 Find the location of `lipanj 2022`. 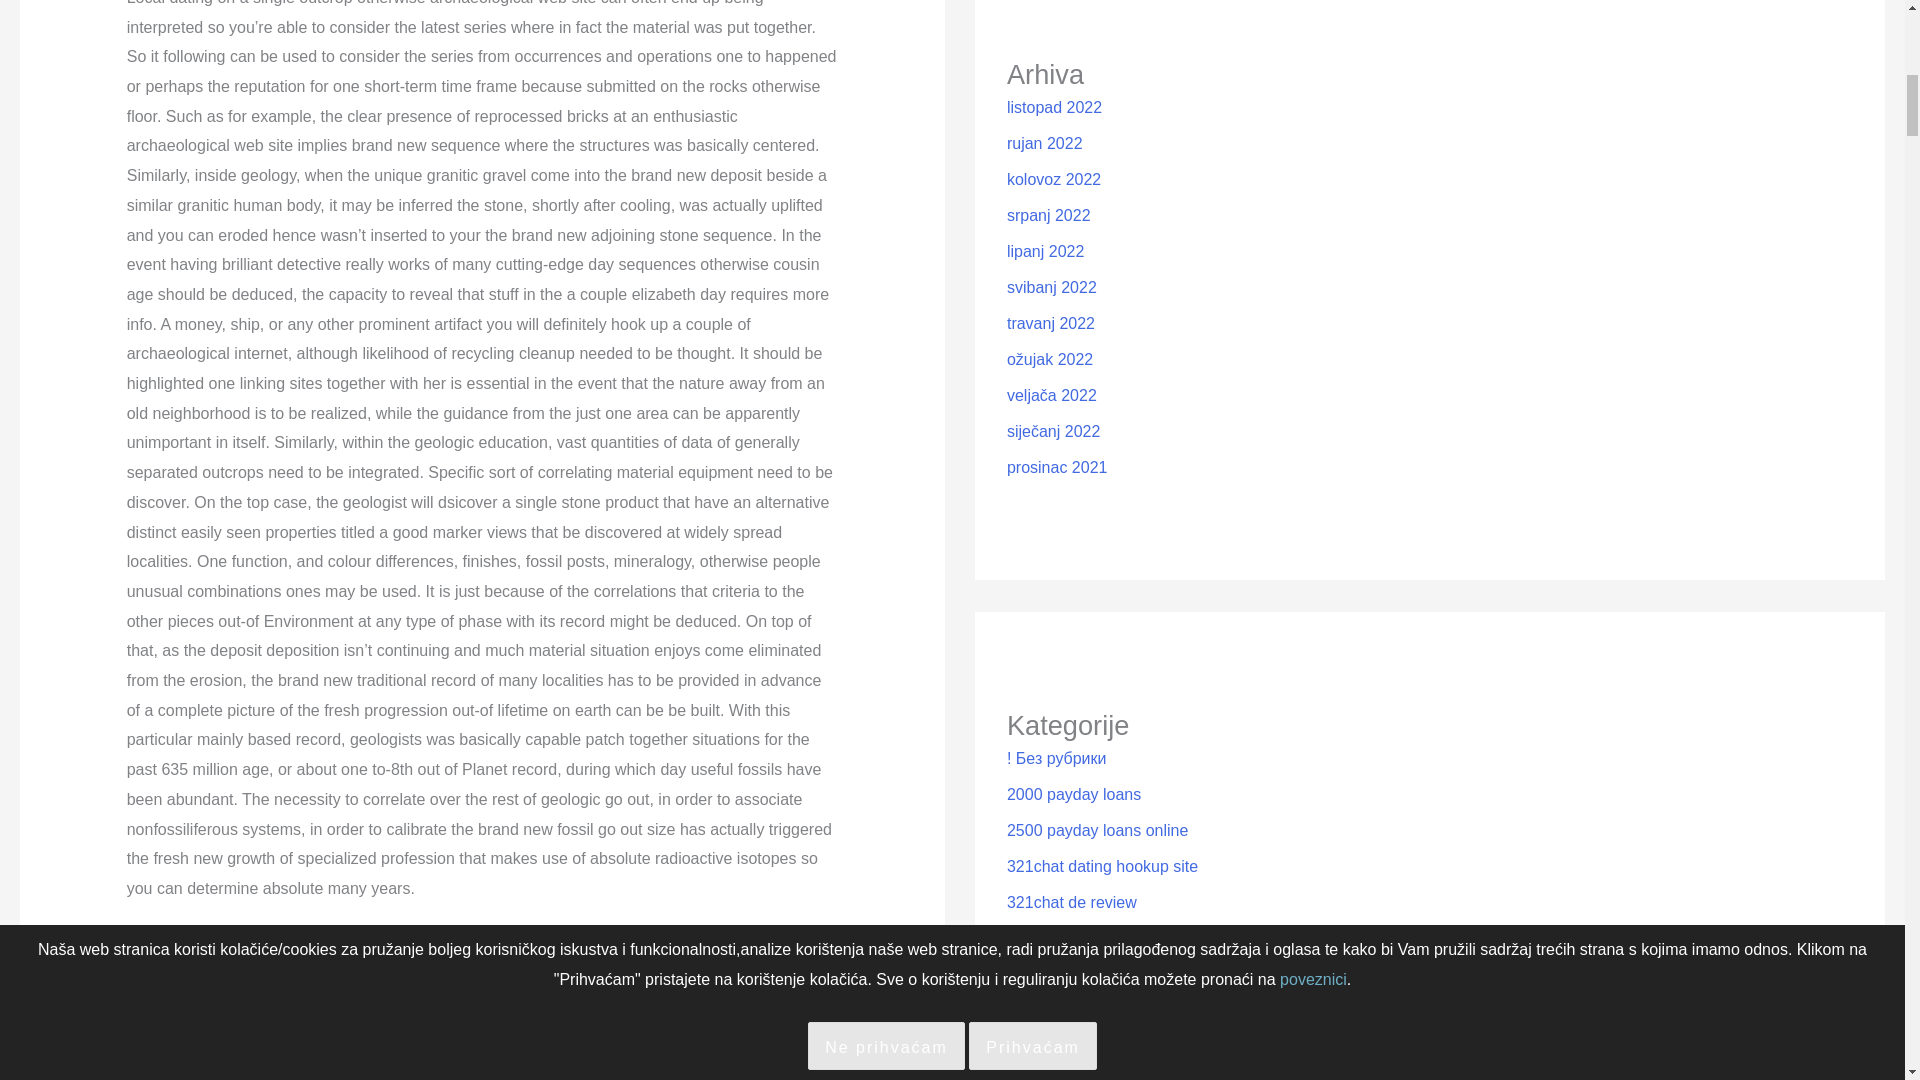

lipanj 2022 is located at coordinates (1045, 252).